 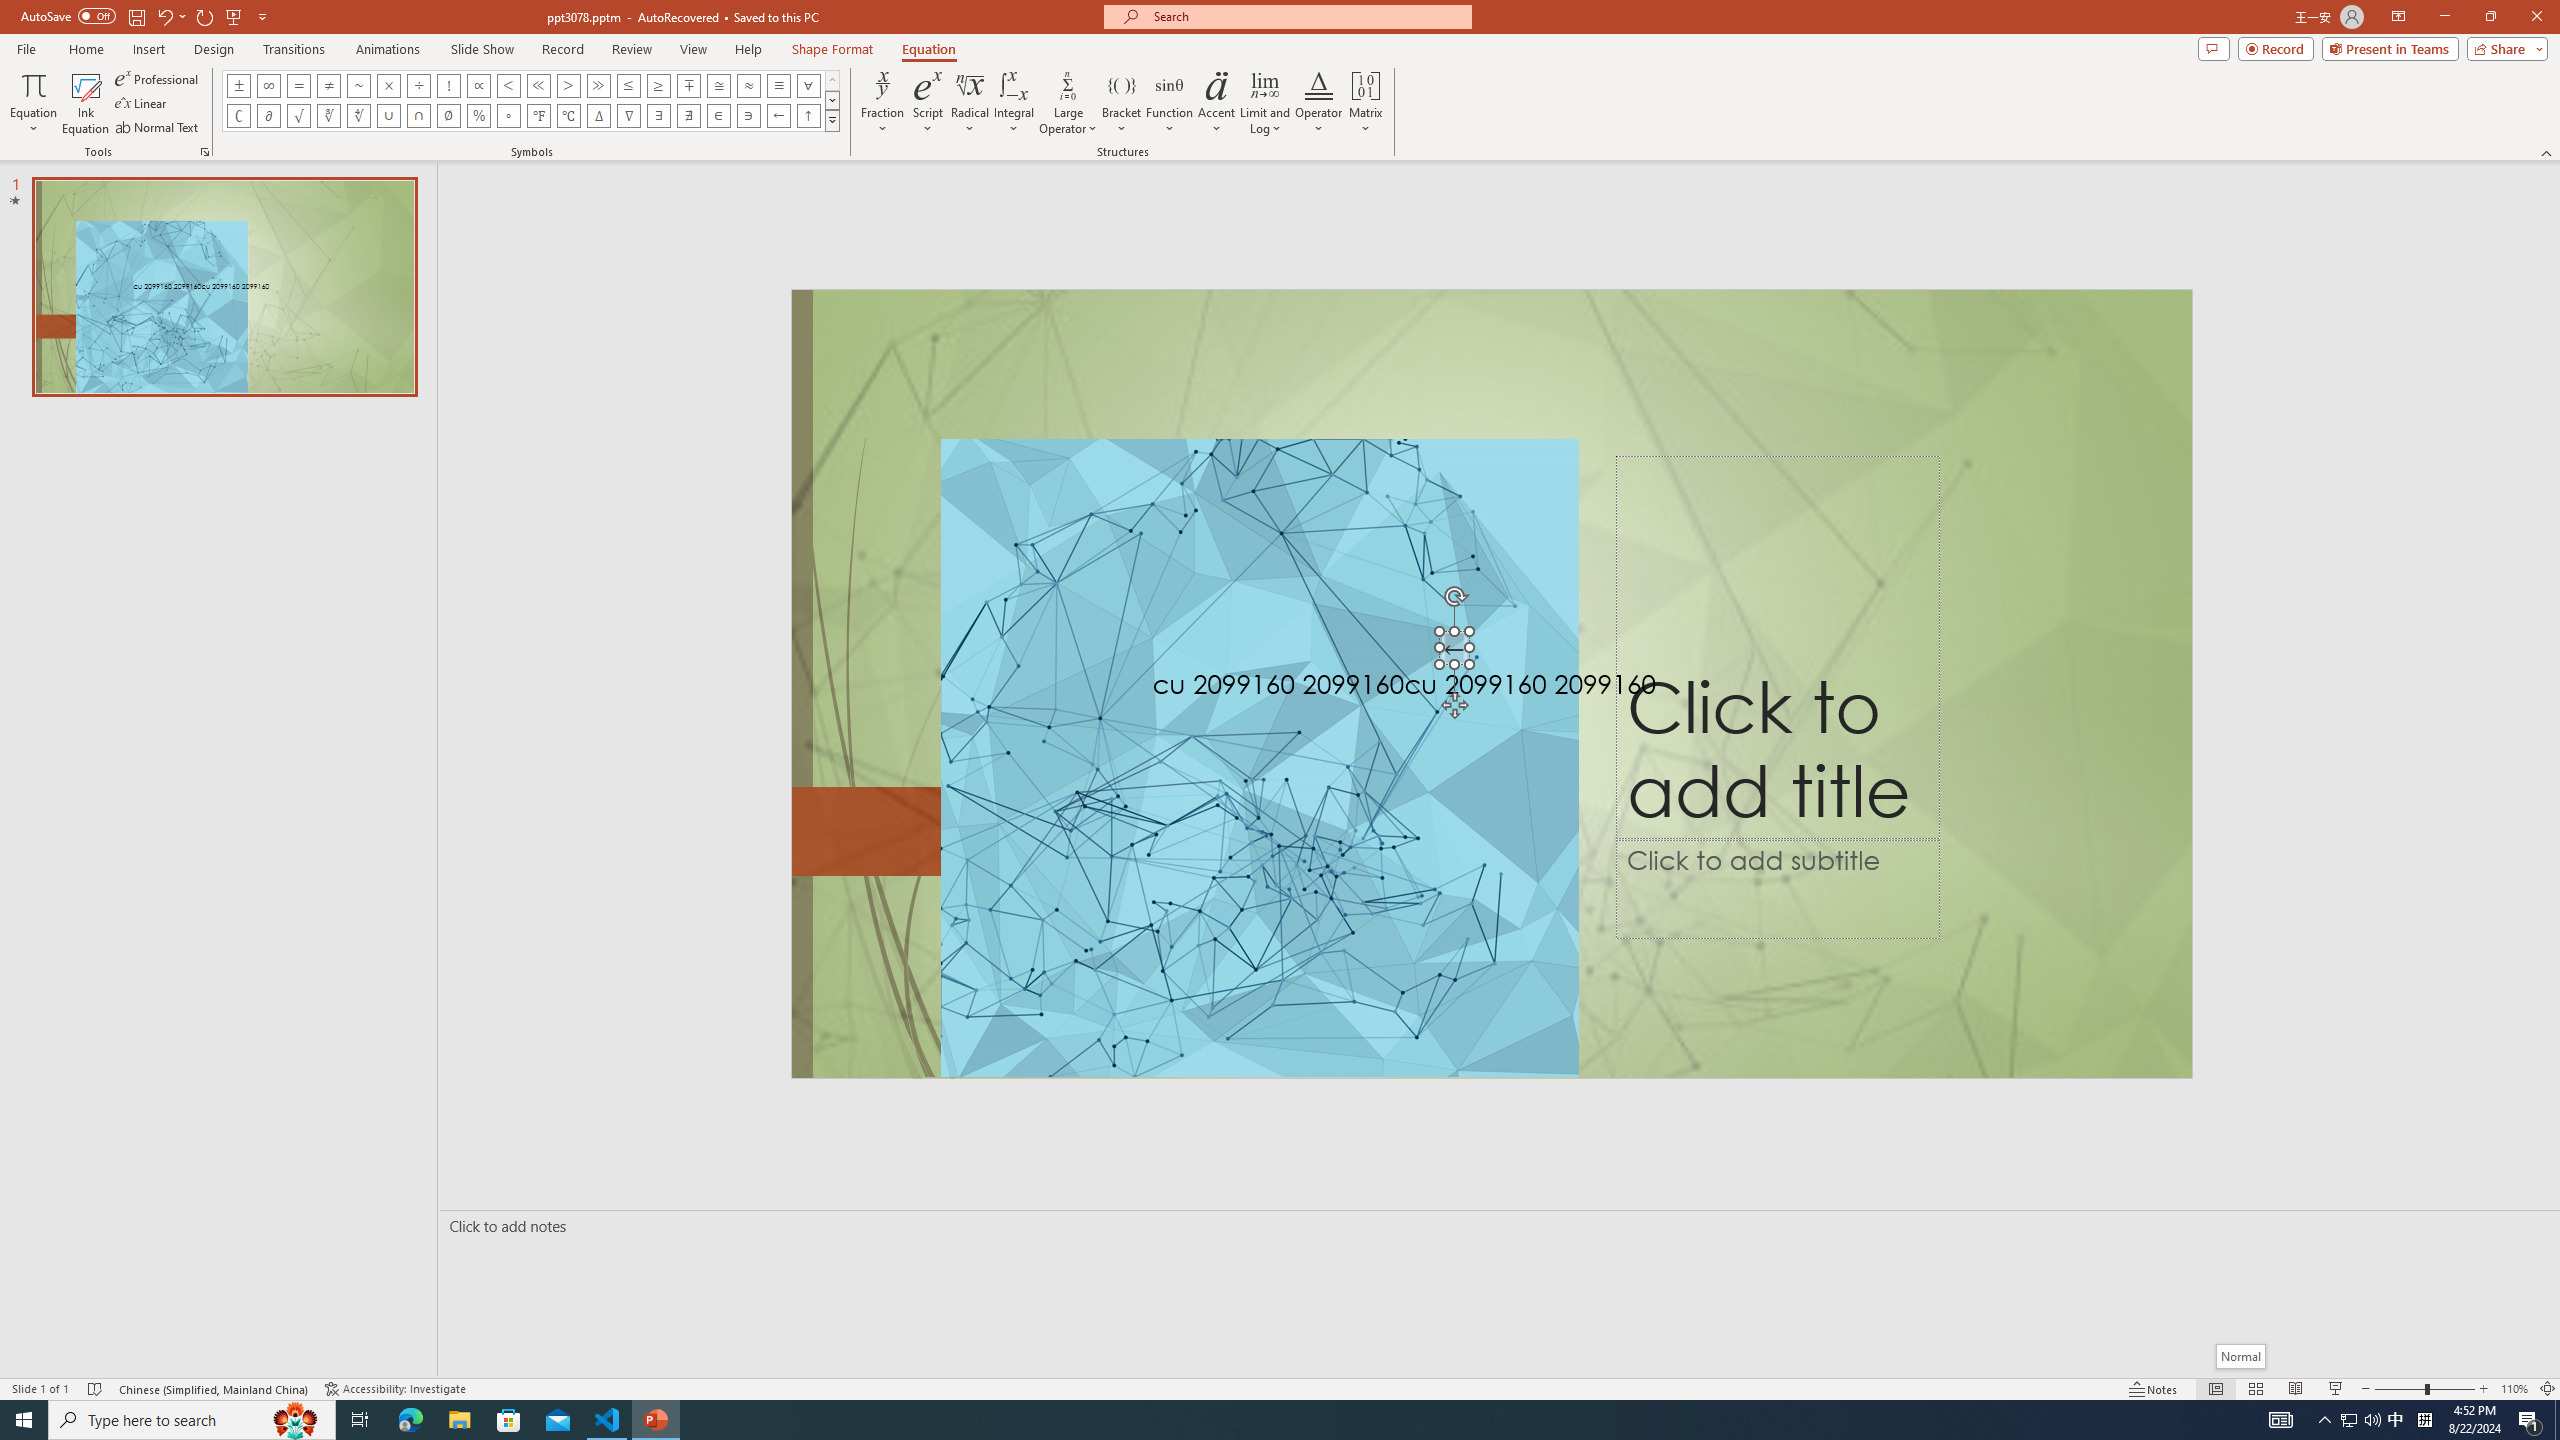 What do you see at coordinates (1170, 103) in the screenshot?
I see `Function` at bounding box center [1170, 103].